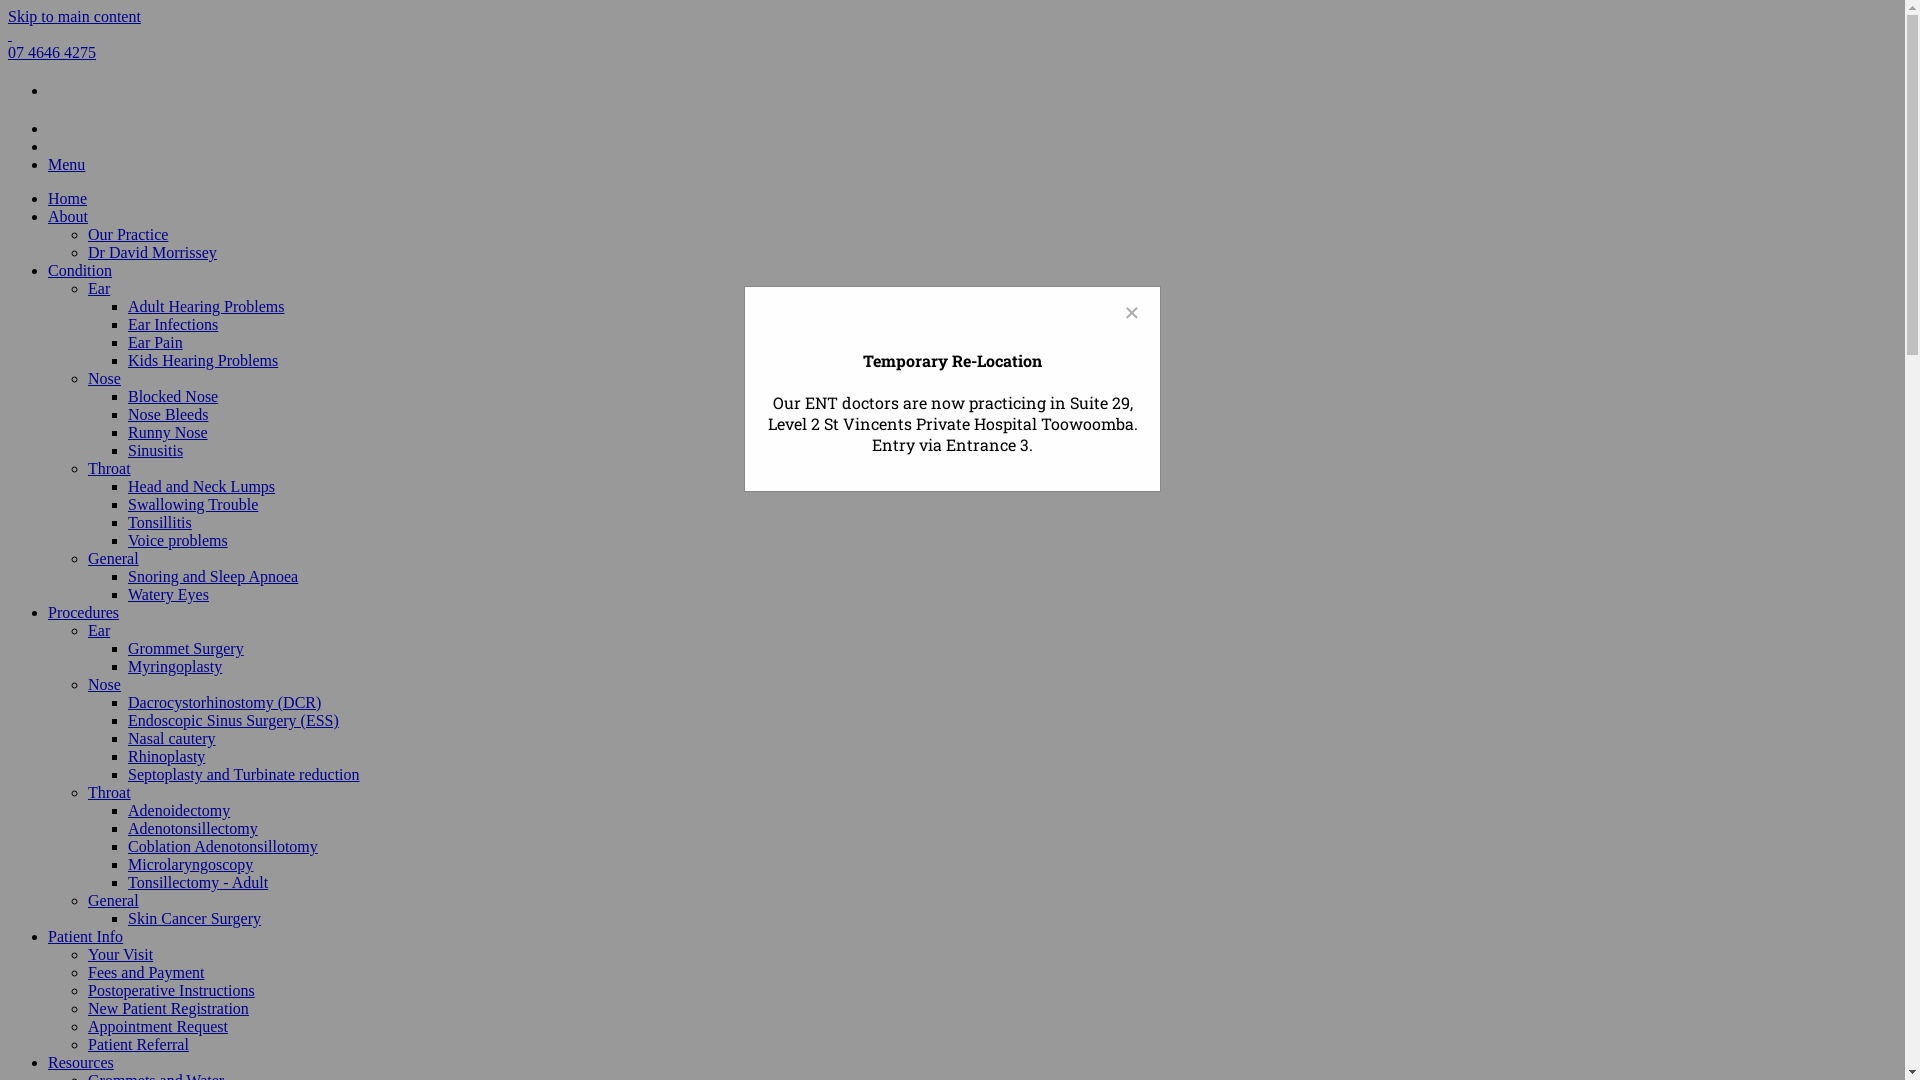 The width and height of the screenshot is (1920, 1080). What do you see at coordinates (114, 558) in the screenshot?
I see `General` at bounding box center [114, 558].